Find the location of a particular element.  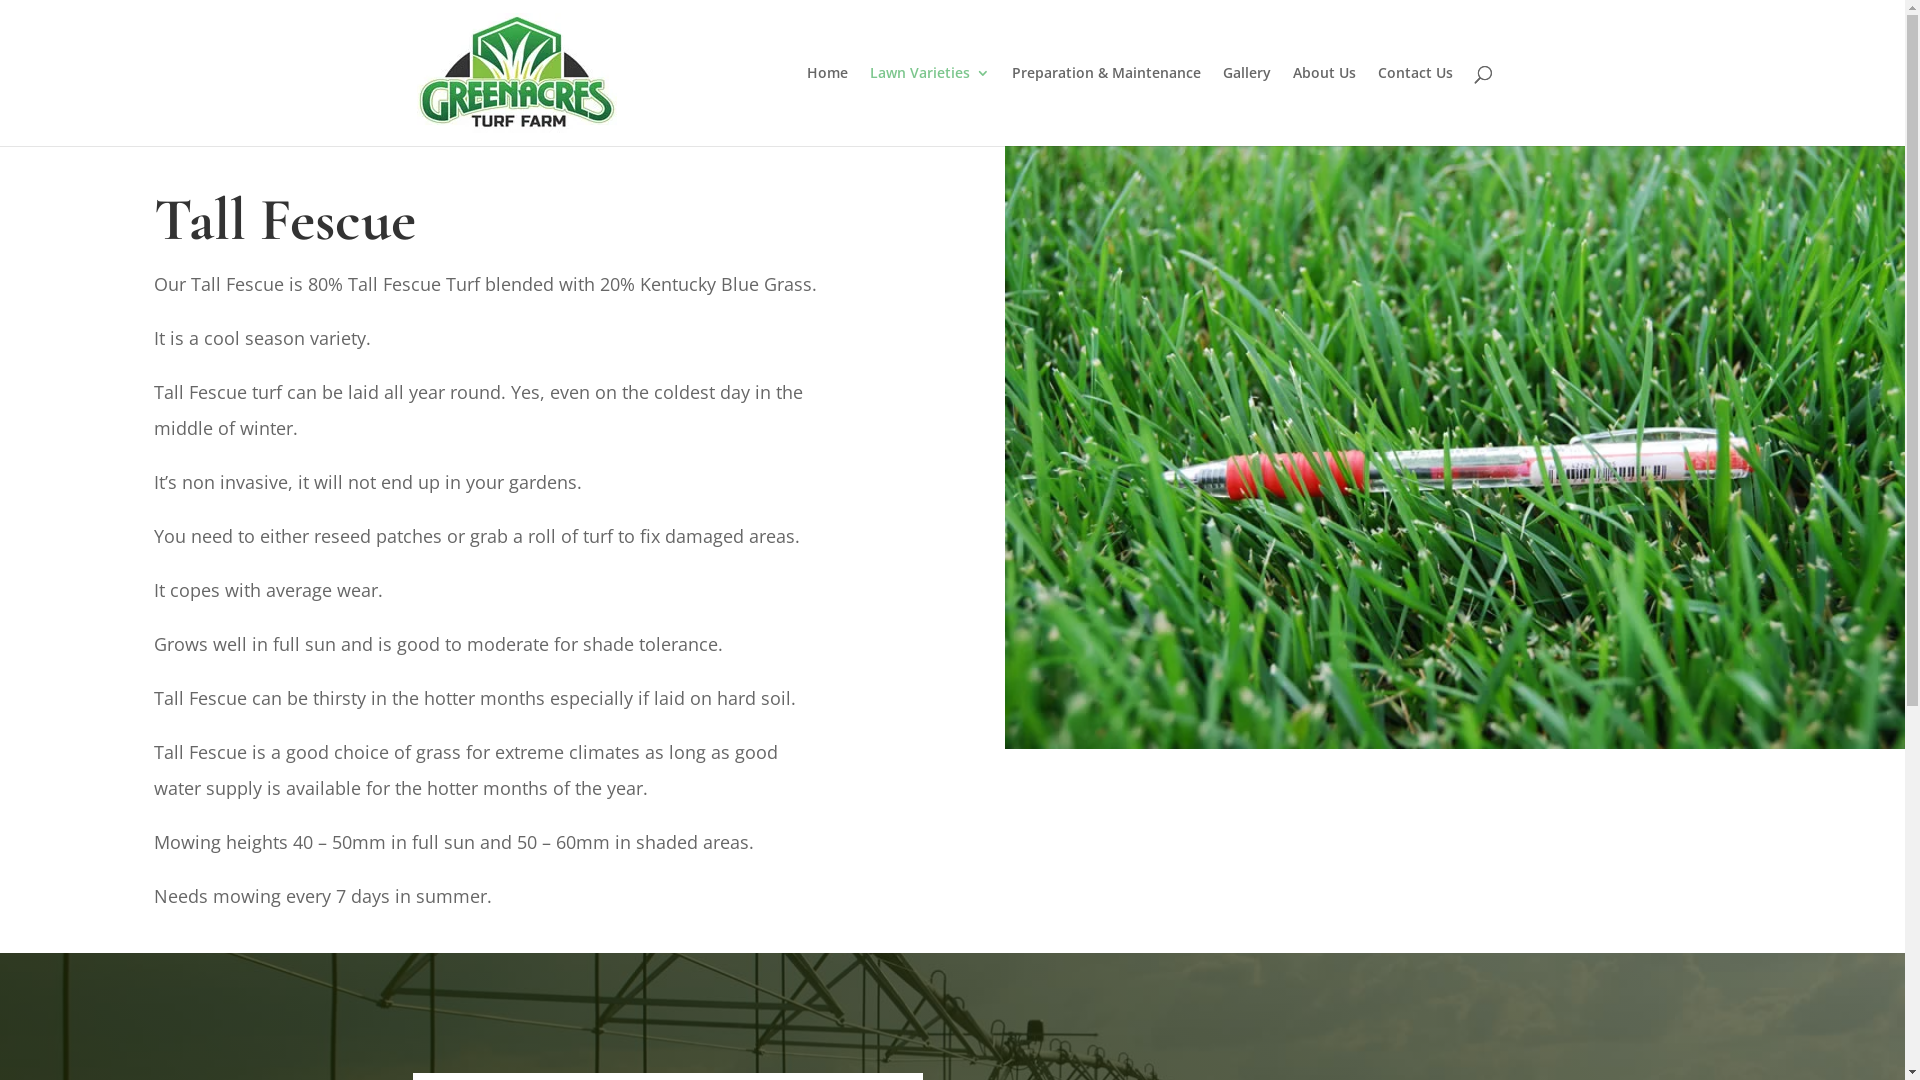

About Us is located at coordinates (1324, 106).